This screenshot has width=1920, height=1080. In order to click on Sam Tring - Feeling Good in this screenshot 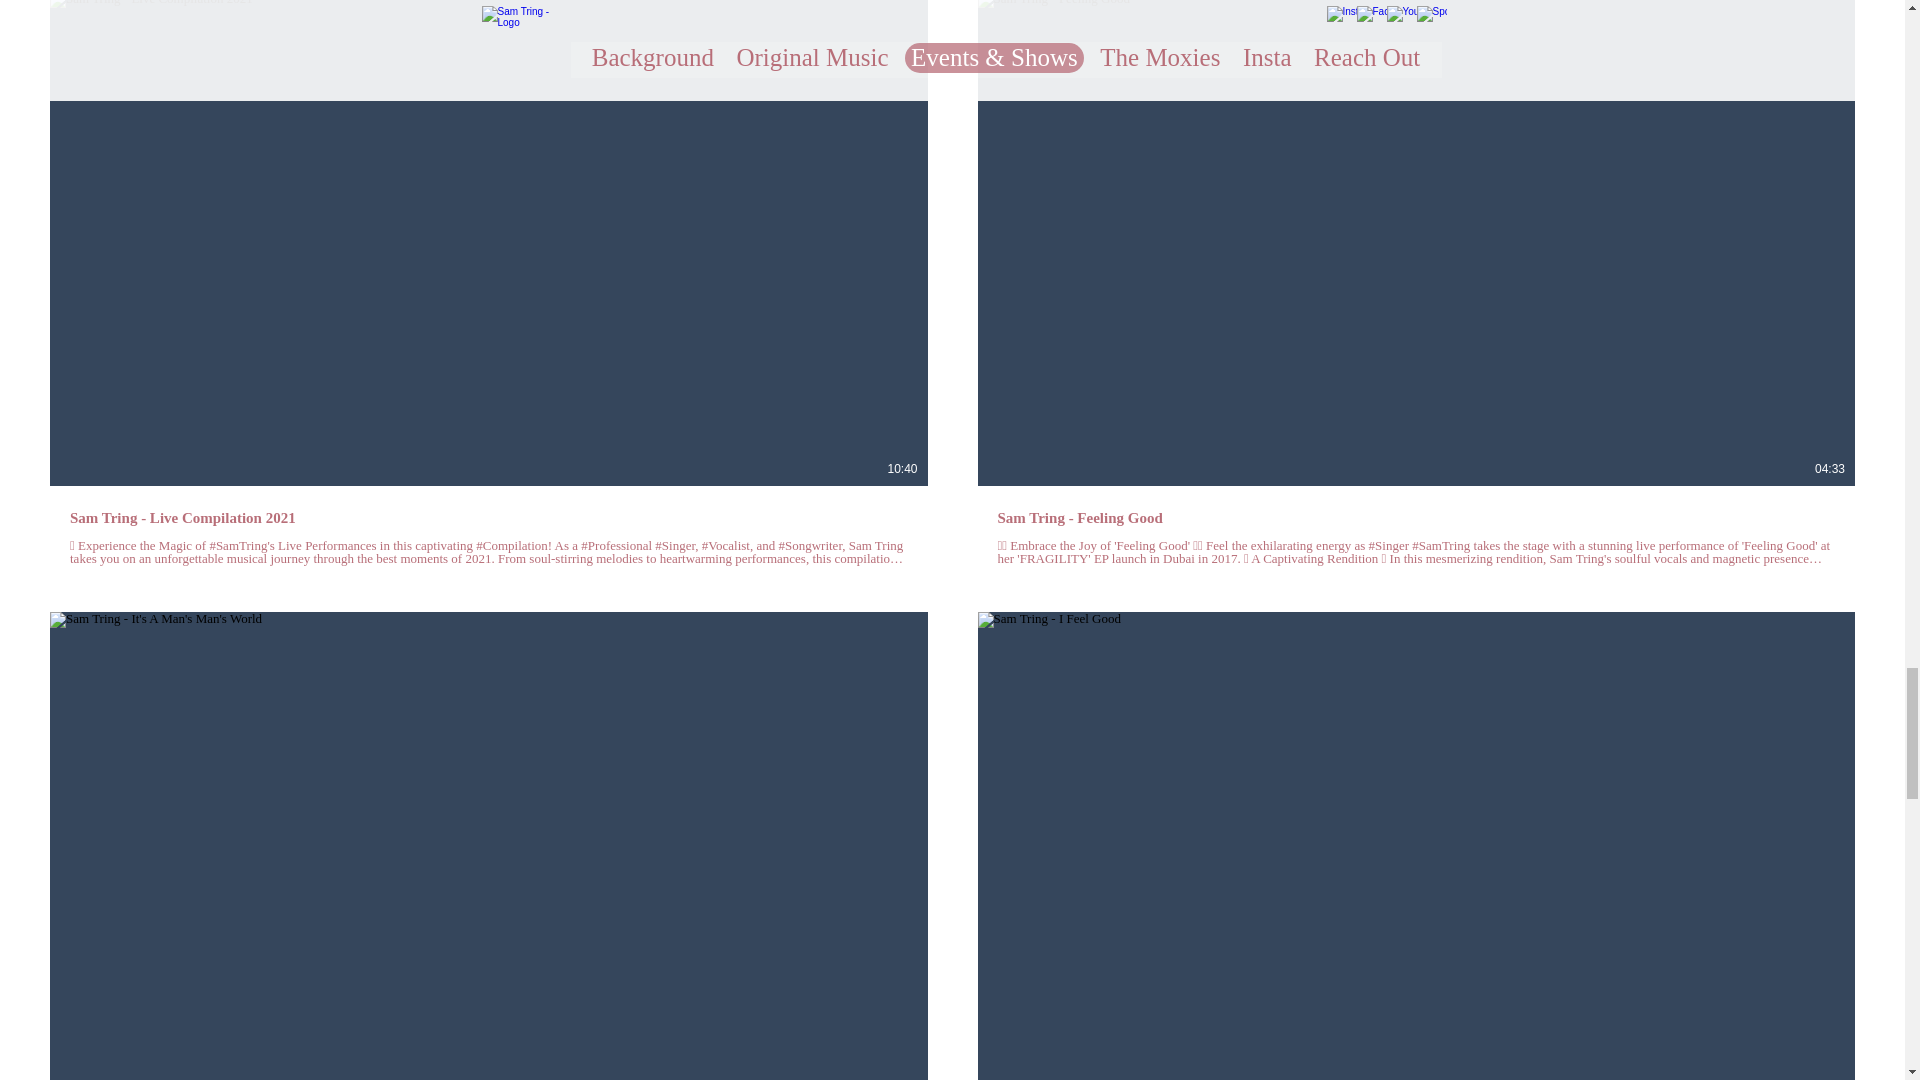, I will do `click(1416, 518)`.